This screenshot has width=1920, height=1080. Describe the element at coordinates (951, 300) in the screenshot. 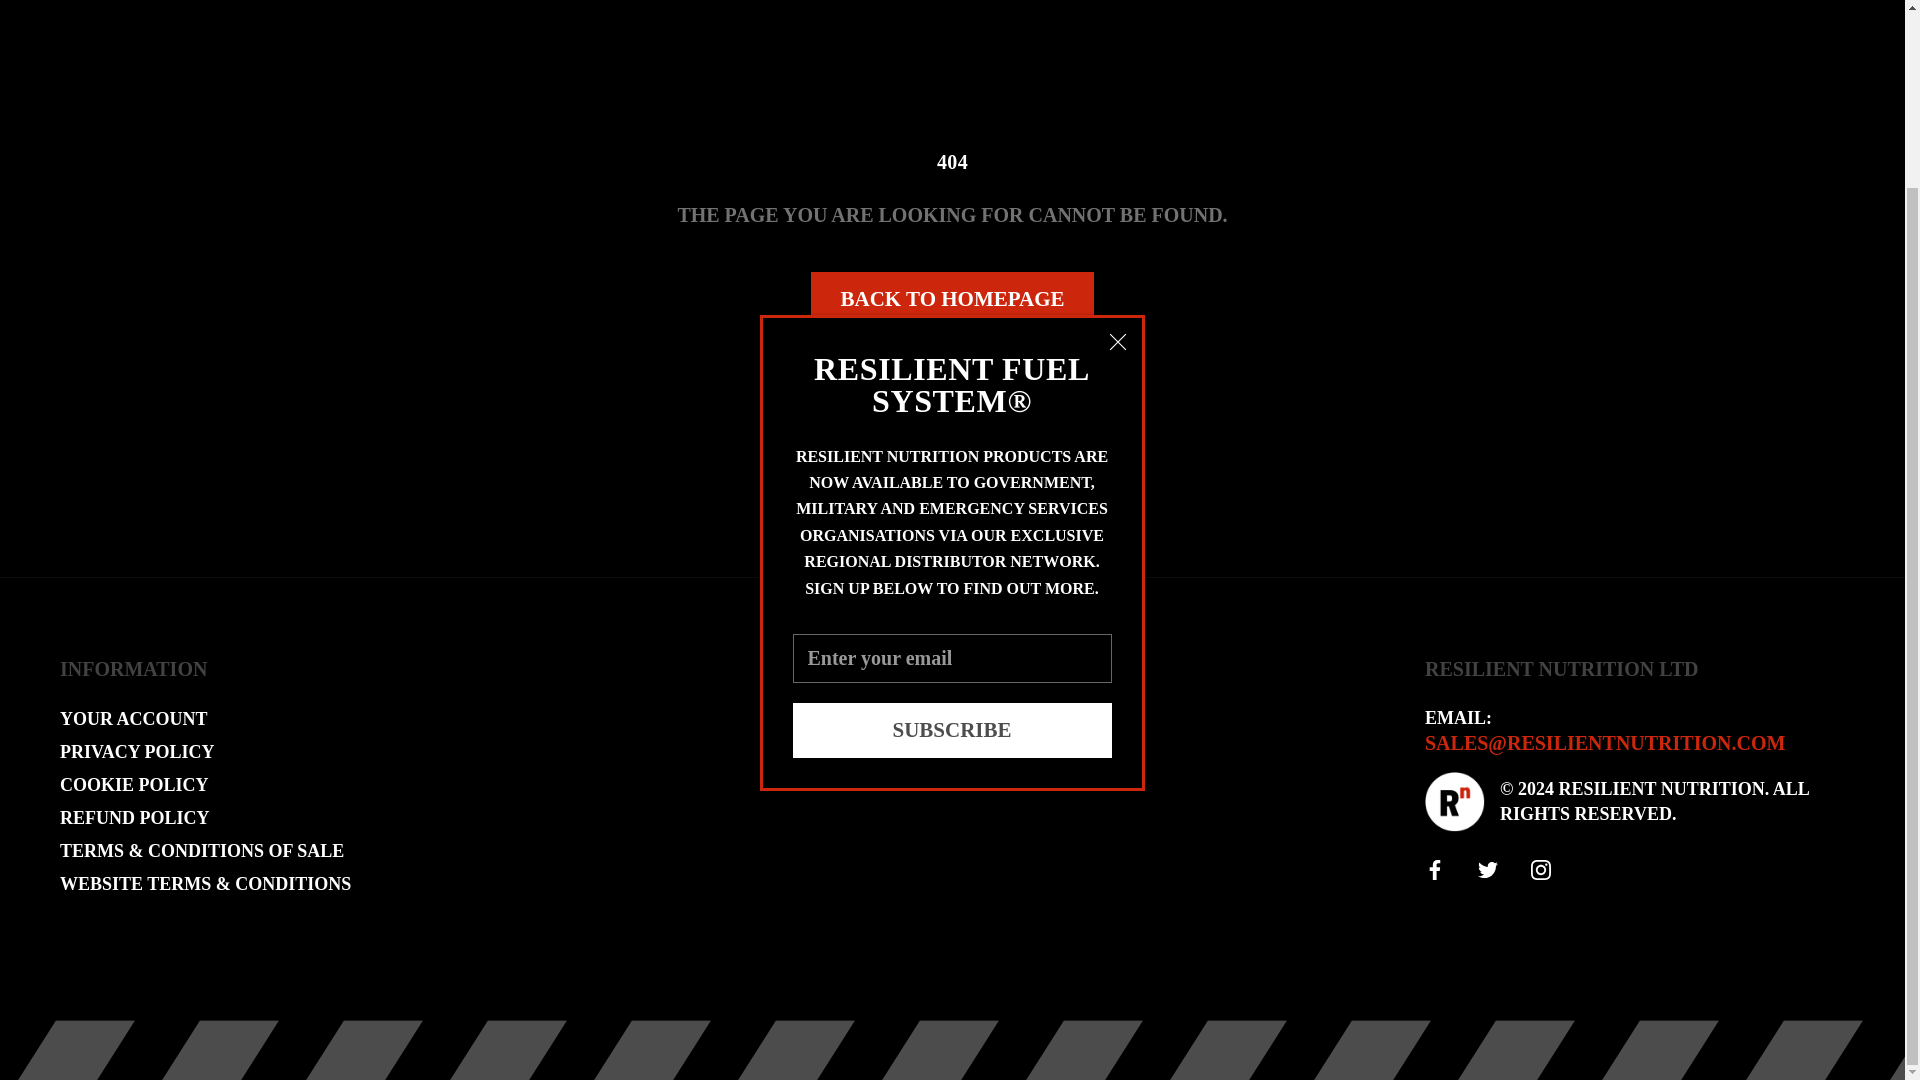

I see `BACK TO HOMEPAGE` at that location.